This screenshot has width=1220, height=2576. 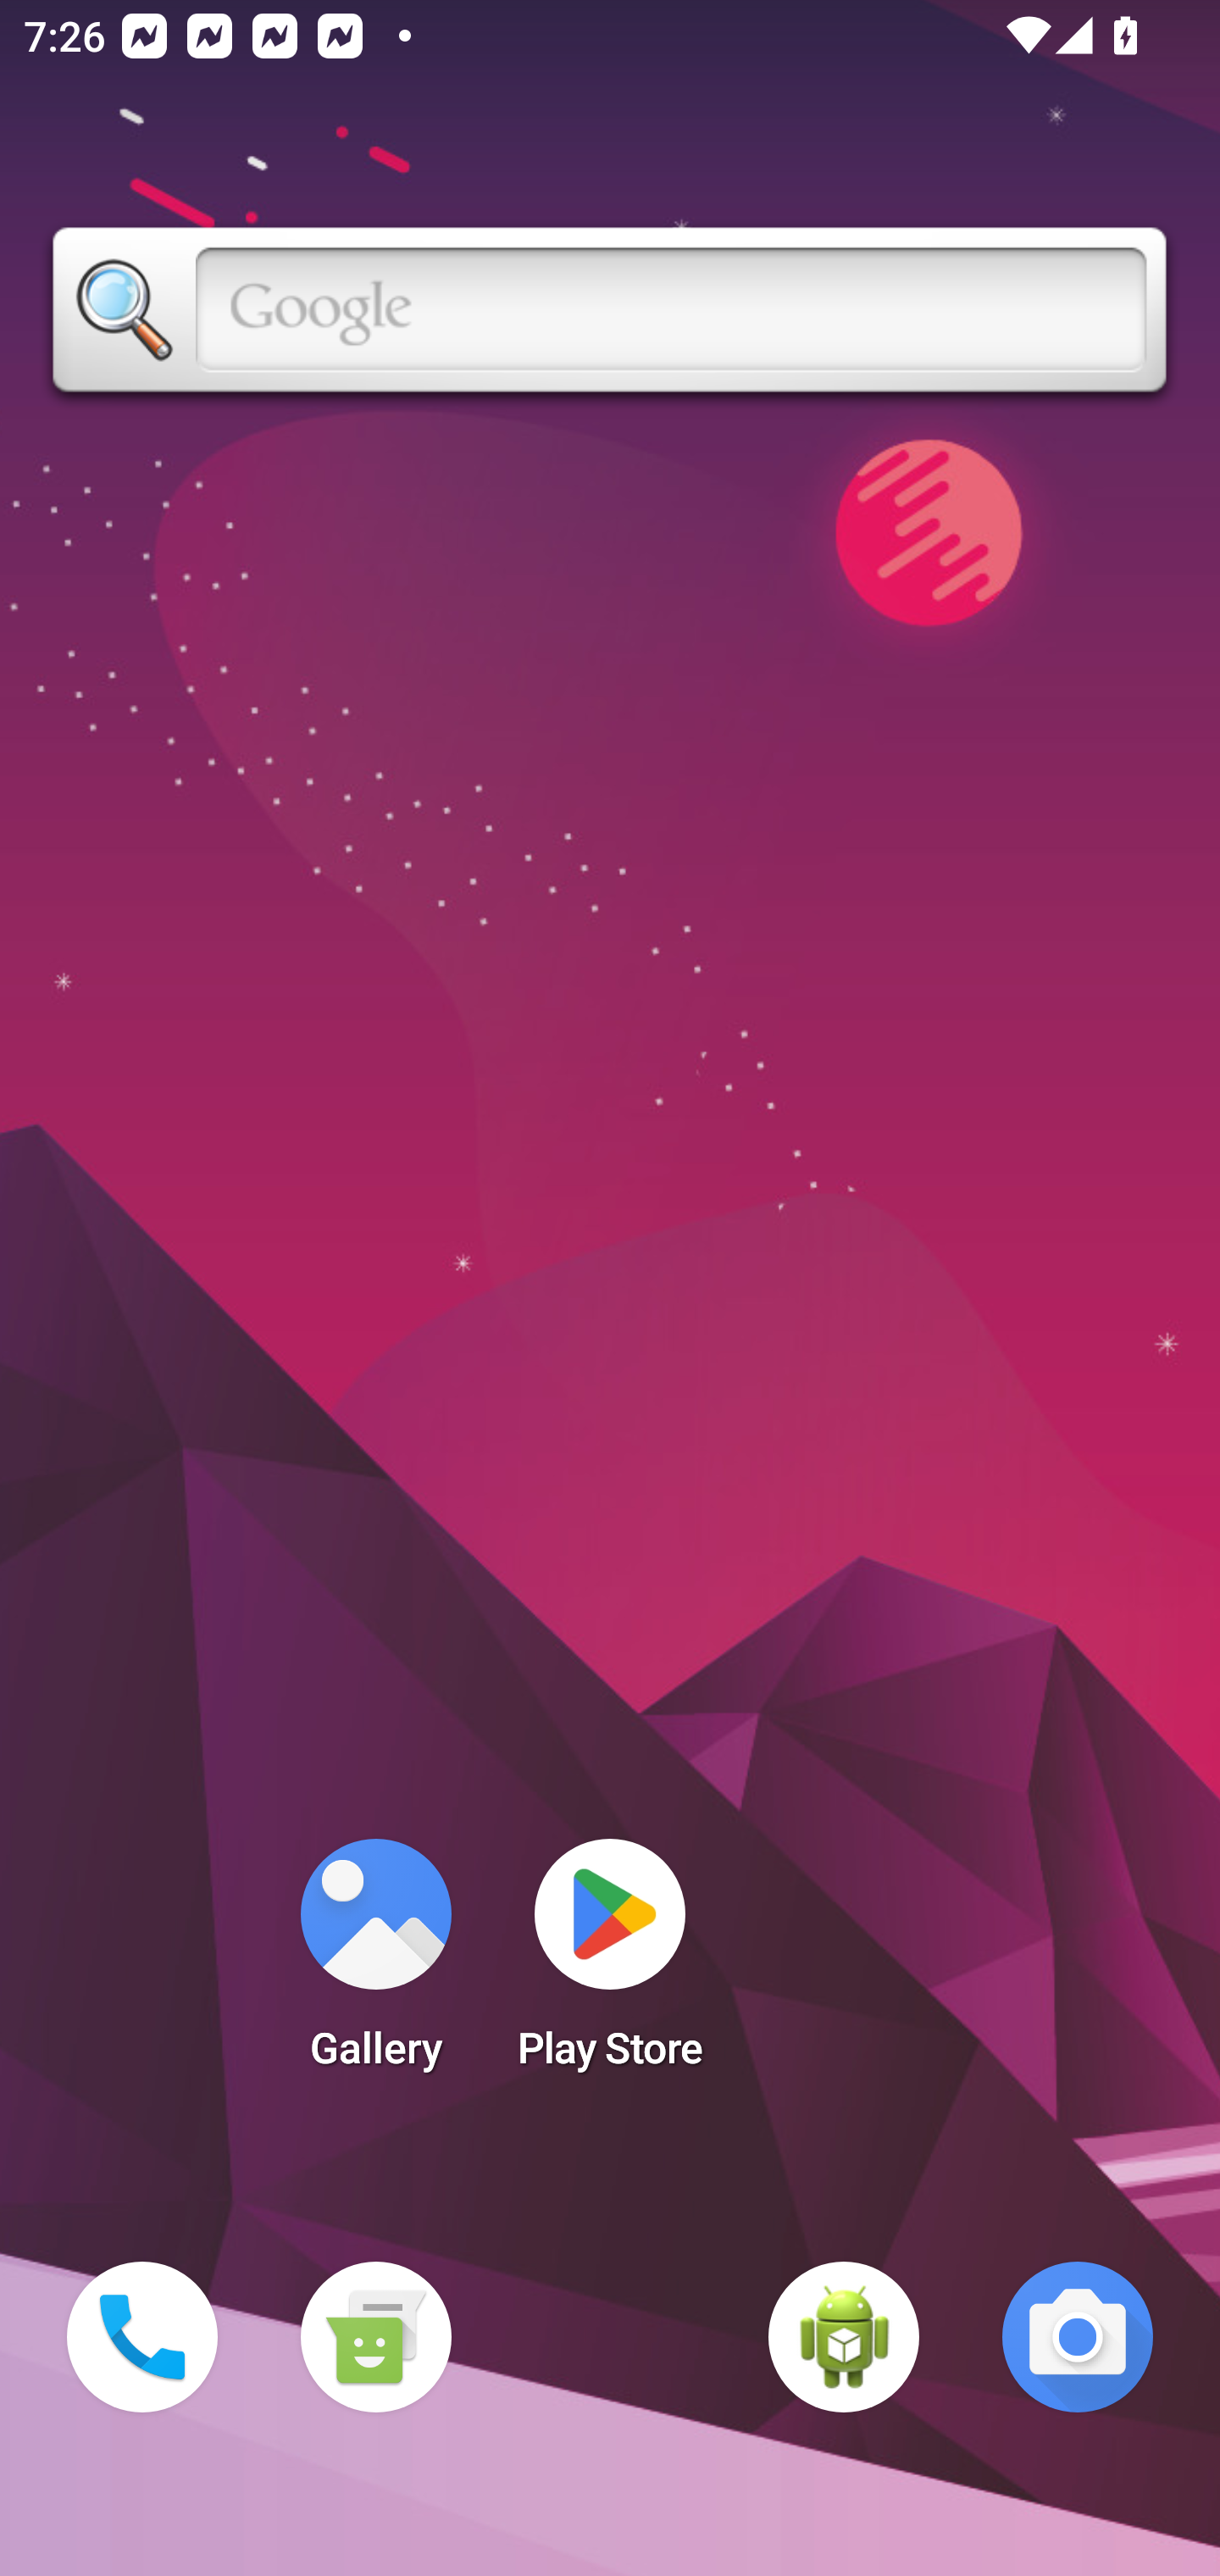 I want to click on Phone, so click(x=142, y=2337).